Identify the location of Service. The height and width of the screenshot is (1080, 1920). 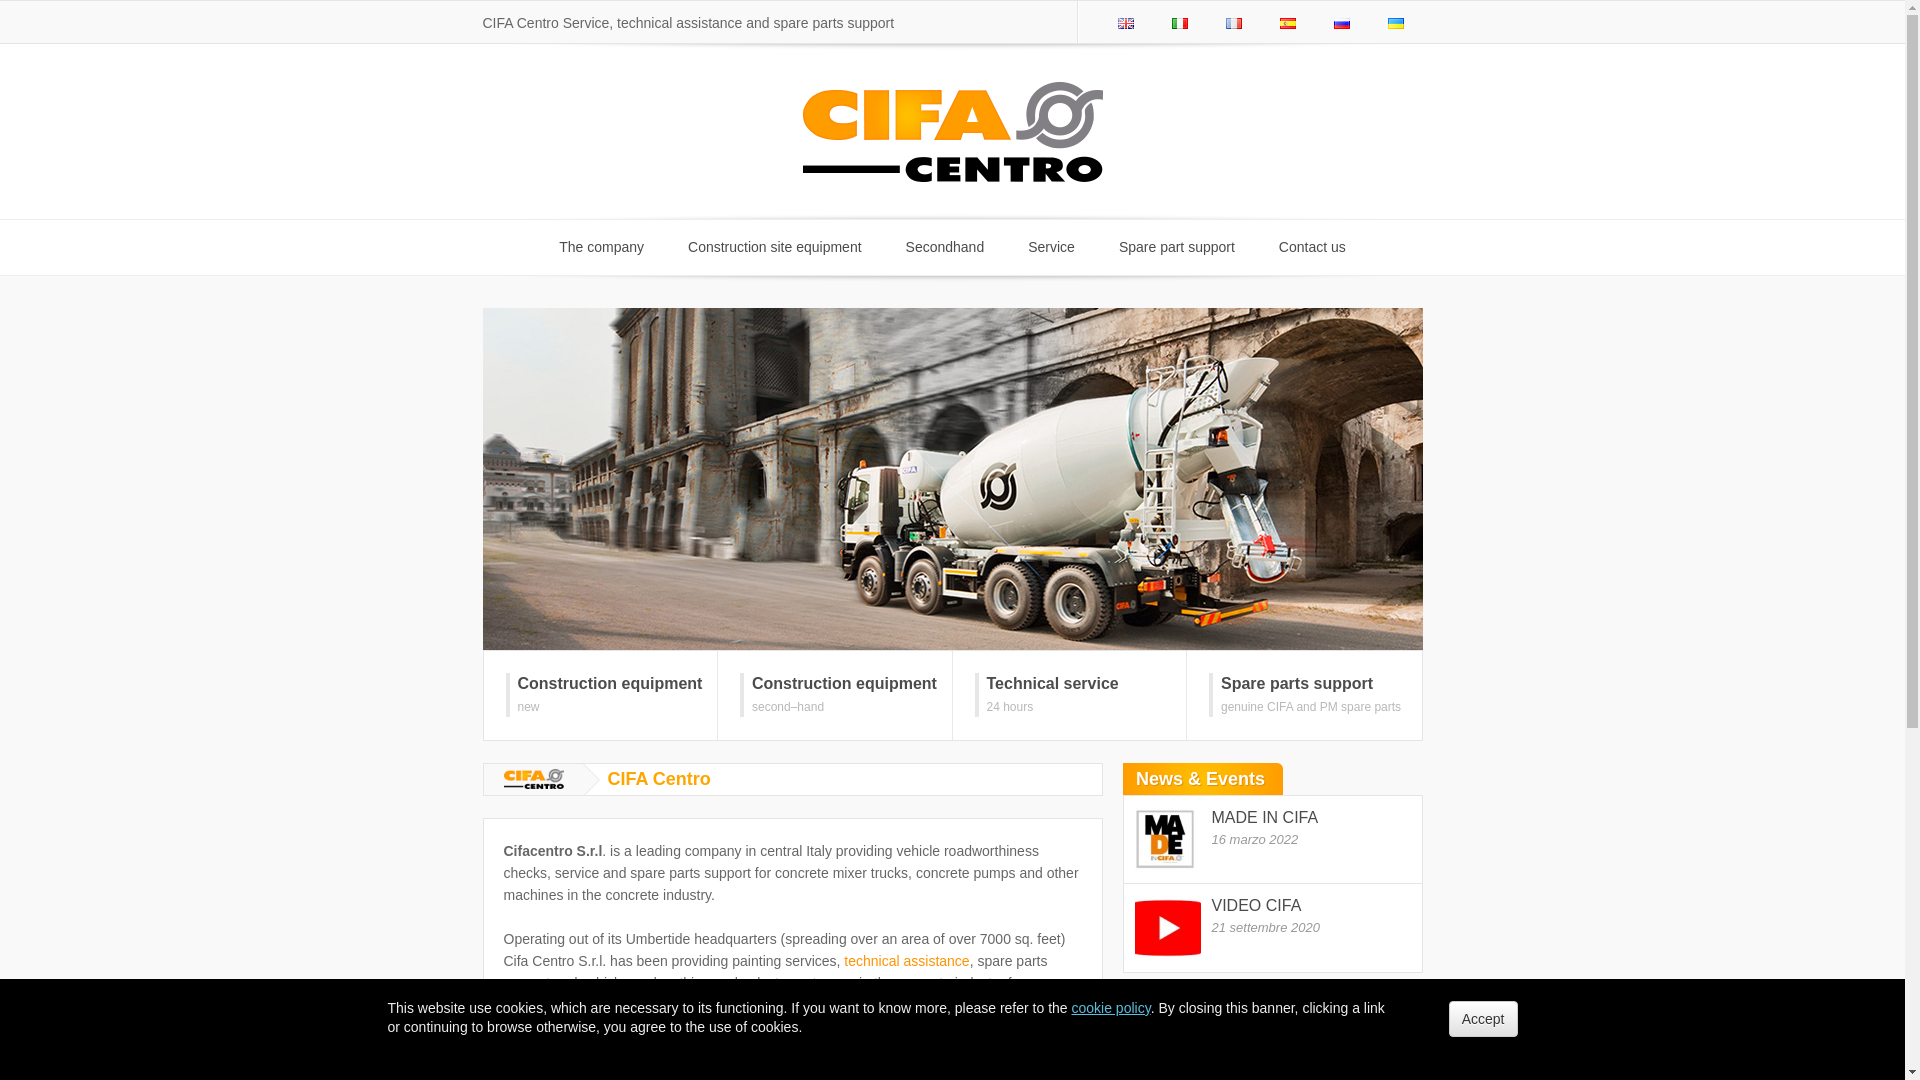
(1070, 695).